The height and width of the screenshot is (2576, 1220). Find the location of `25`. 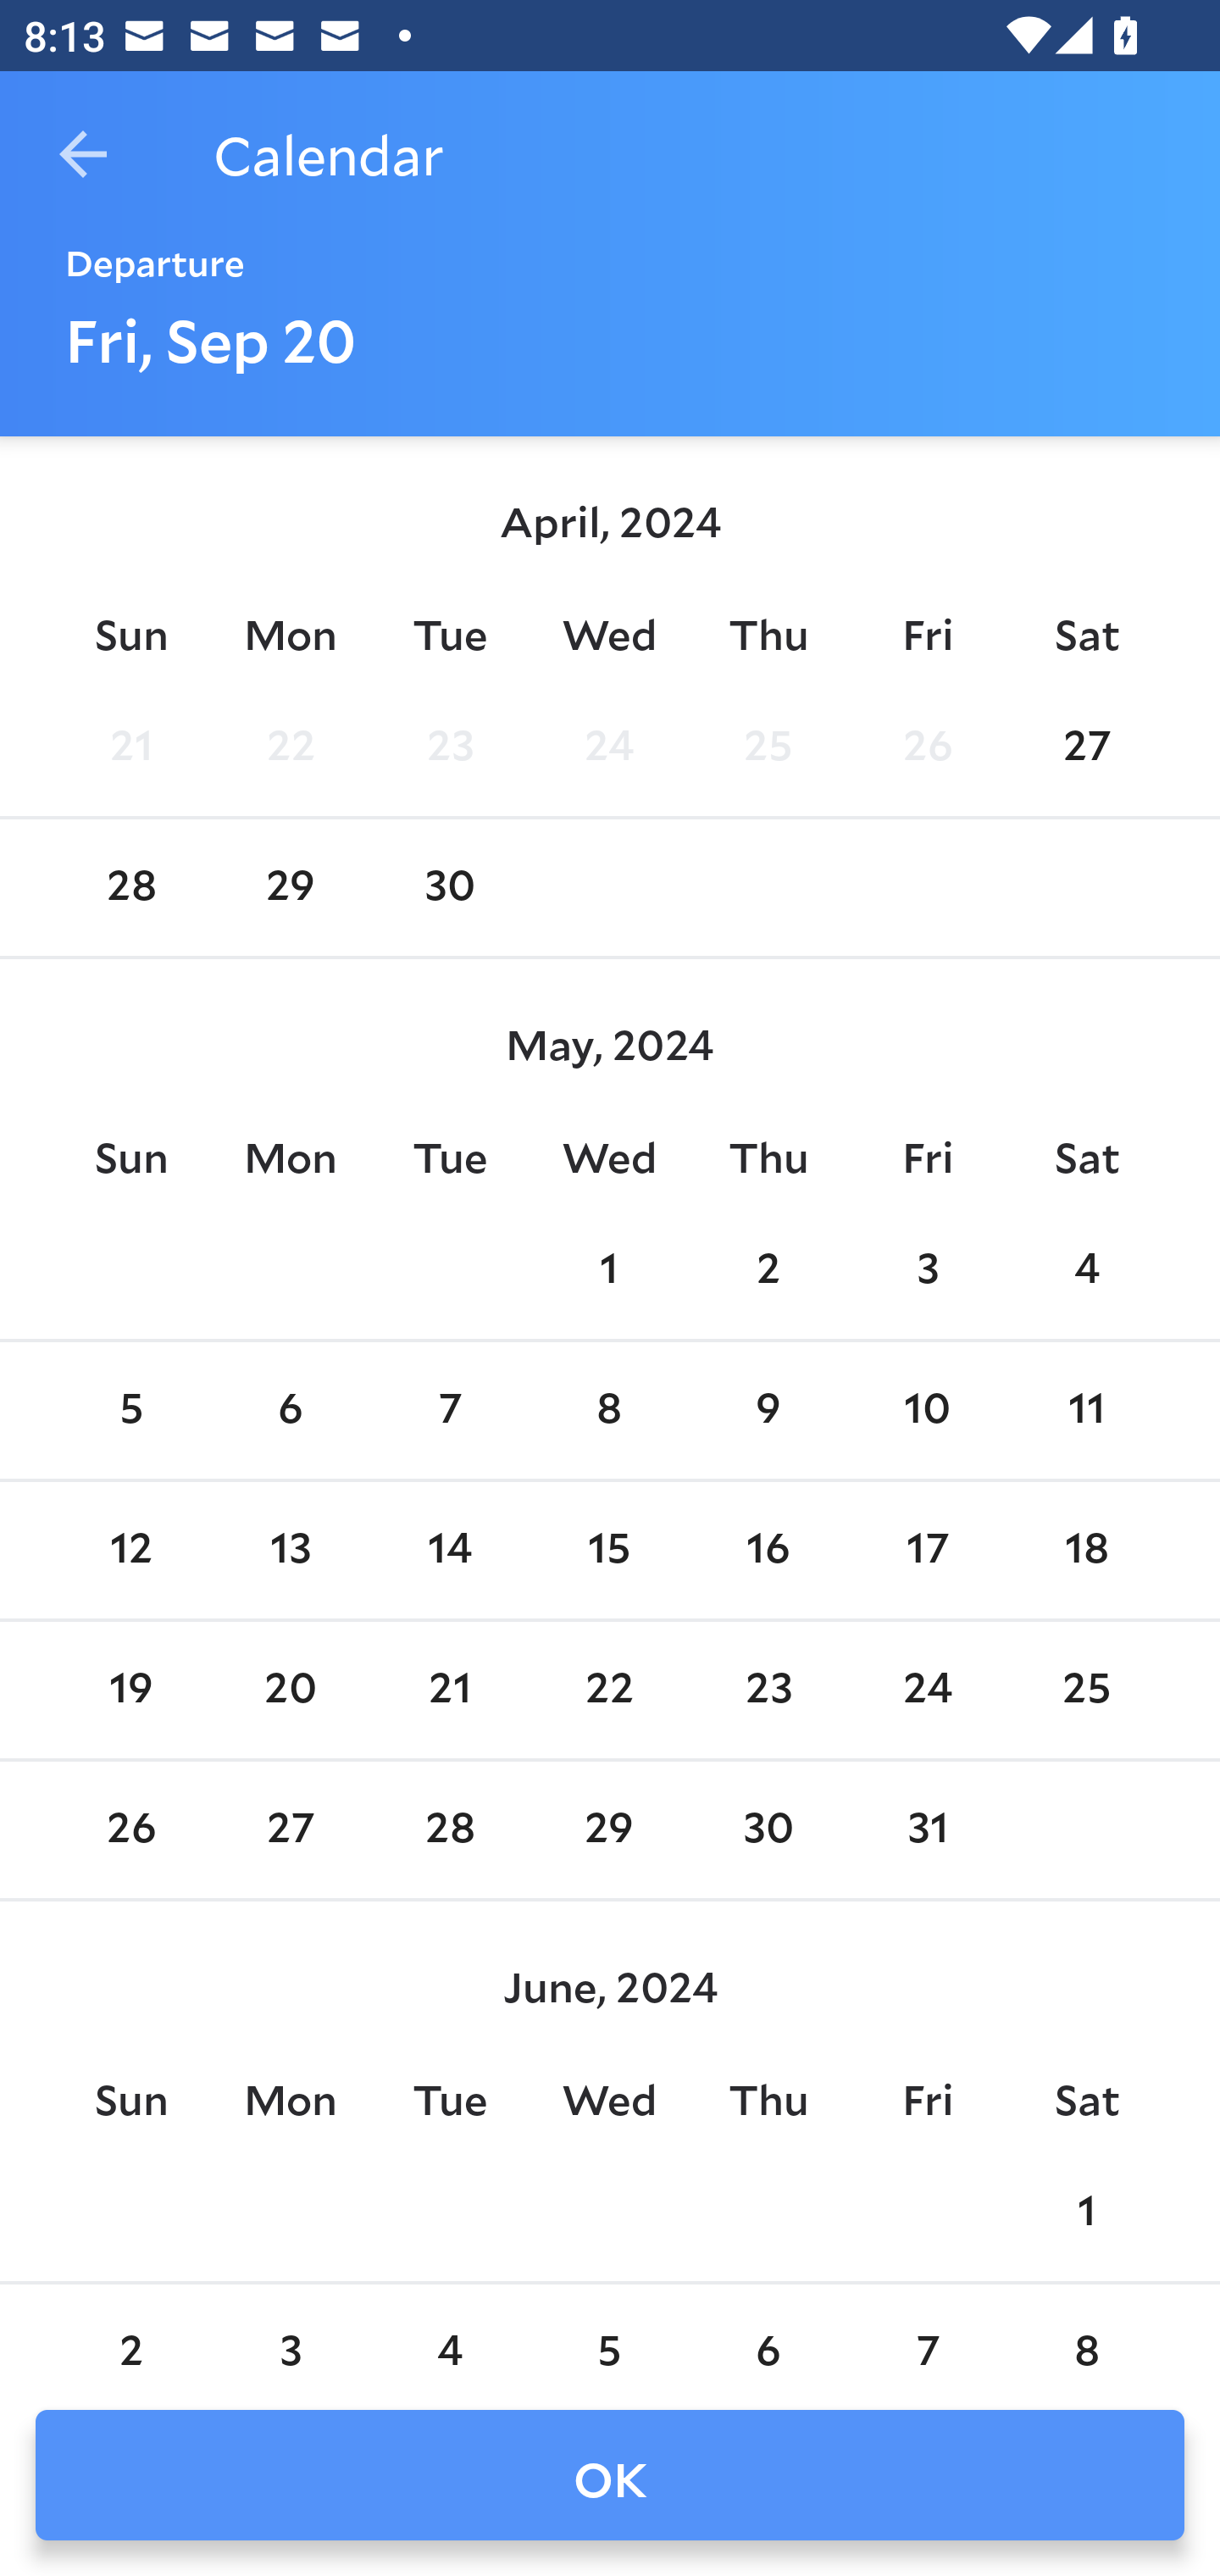

25 is located at coordinates (1086, 1690).